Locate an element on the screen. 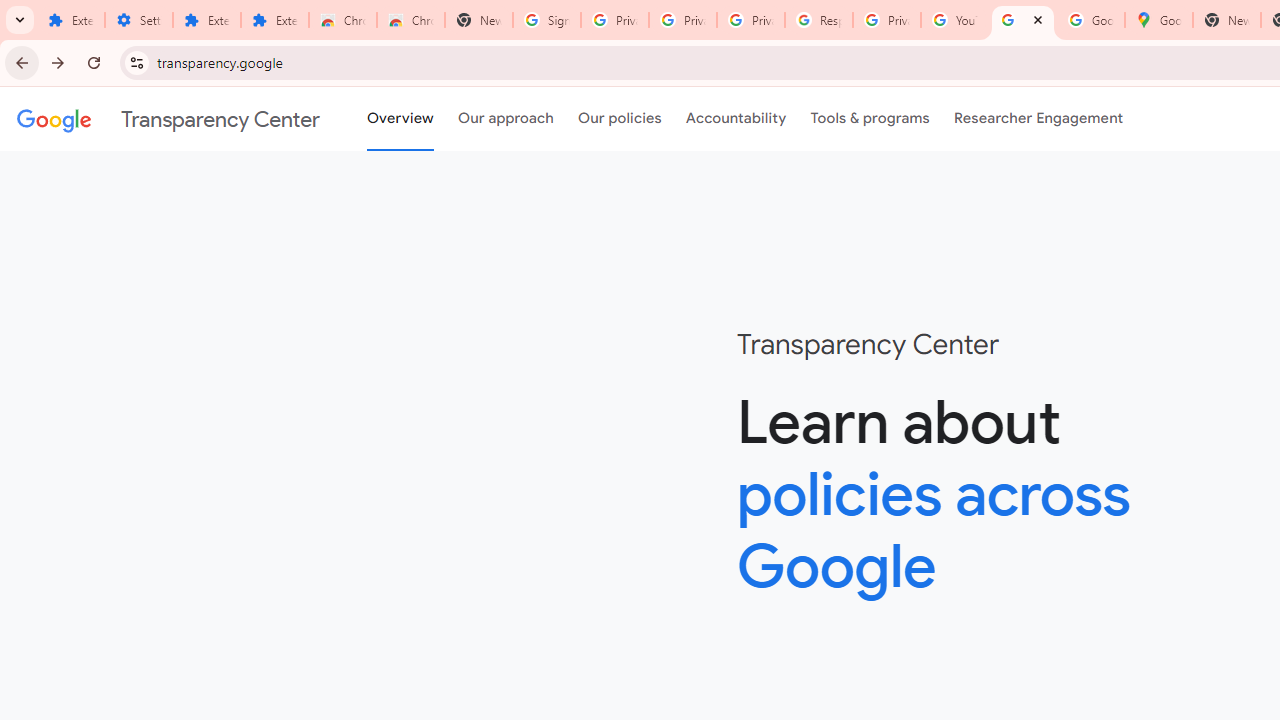 The image size is (1280, 720). Extensions is located at coordinates (206, 20).